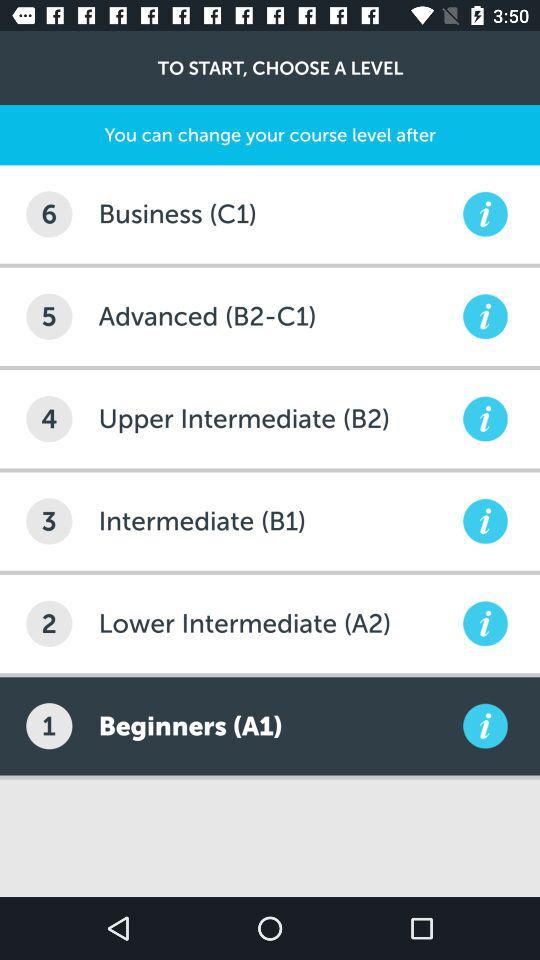  Describe the element at coordinates (485, 214) in the screenshot. I see `go to information` at that location.